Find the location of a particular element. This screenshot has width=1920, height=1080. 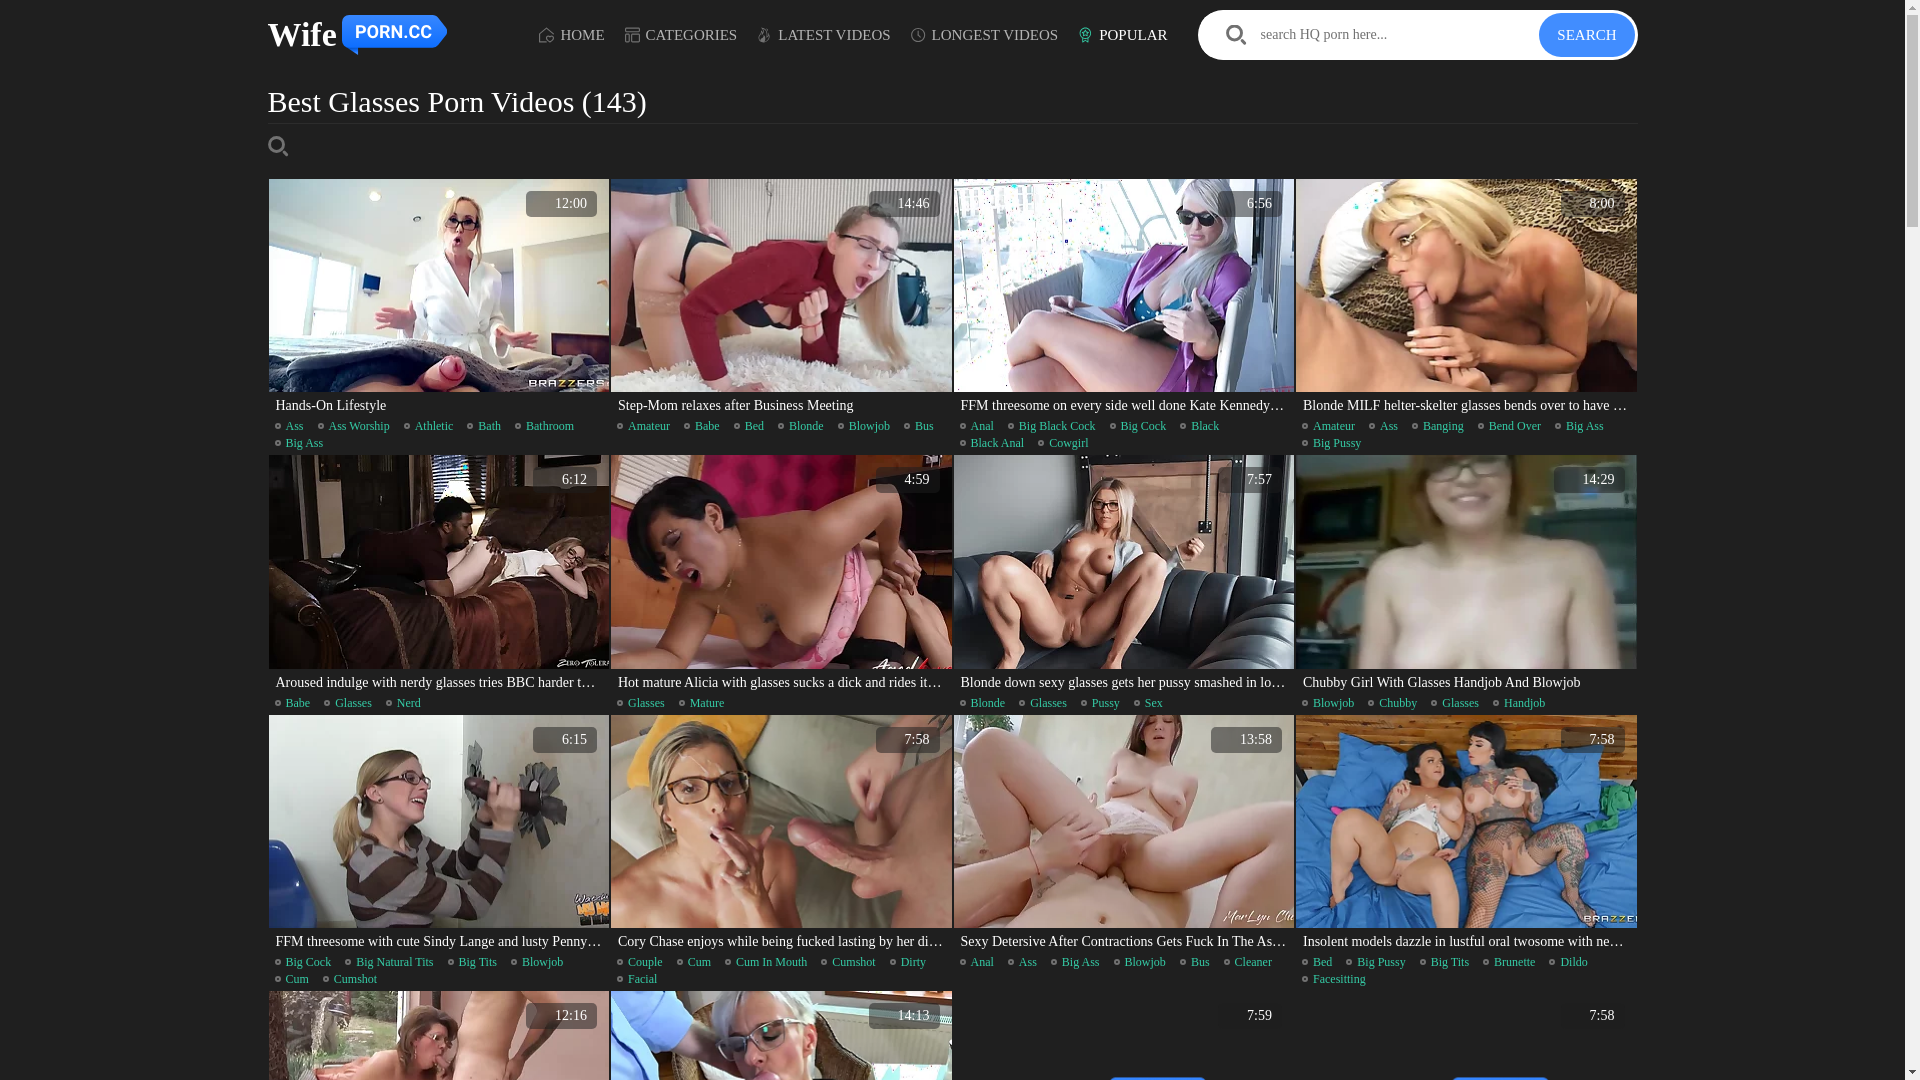

Big Pussy is located at coordinates (1332, 443).